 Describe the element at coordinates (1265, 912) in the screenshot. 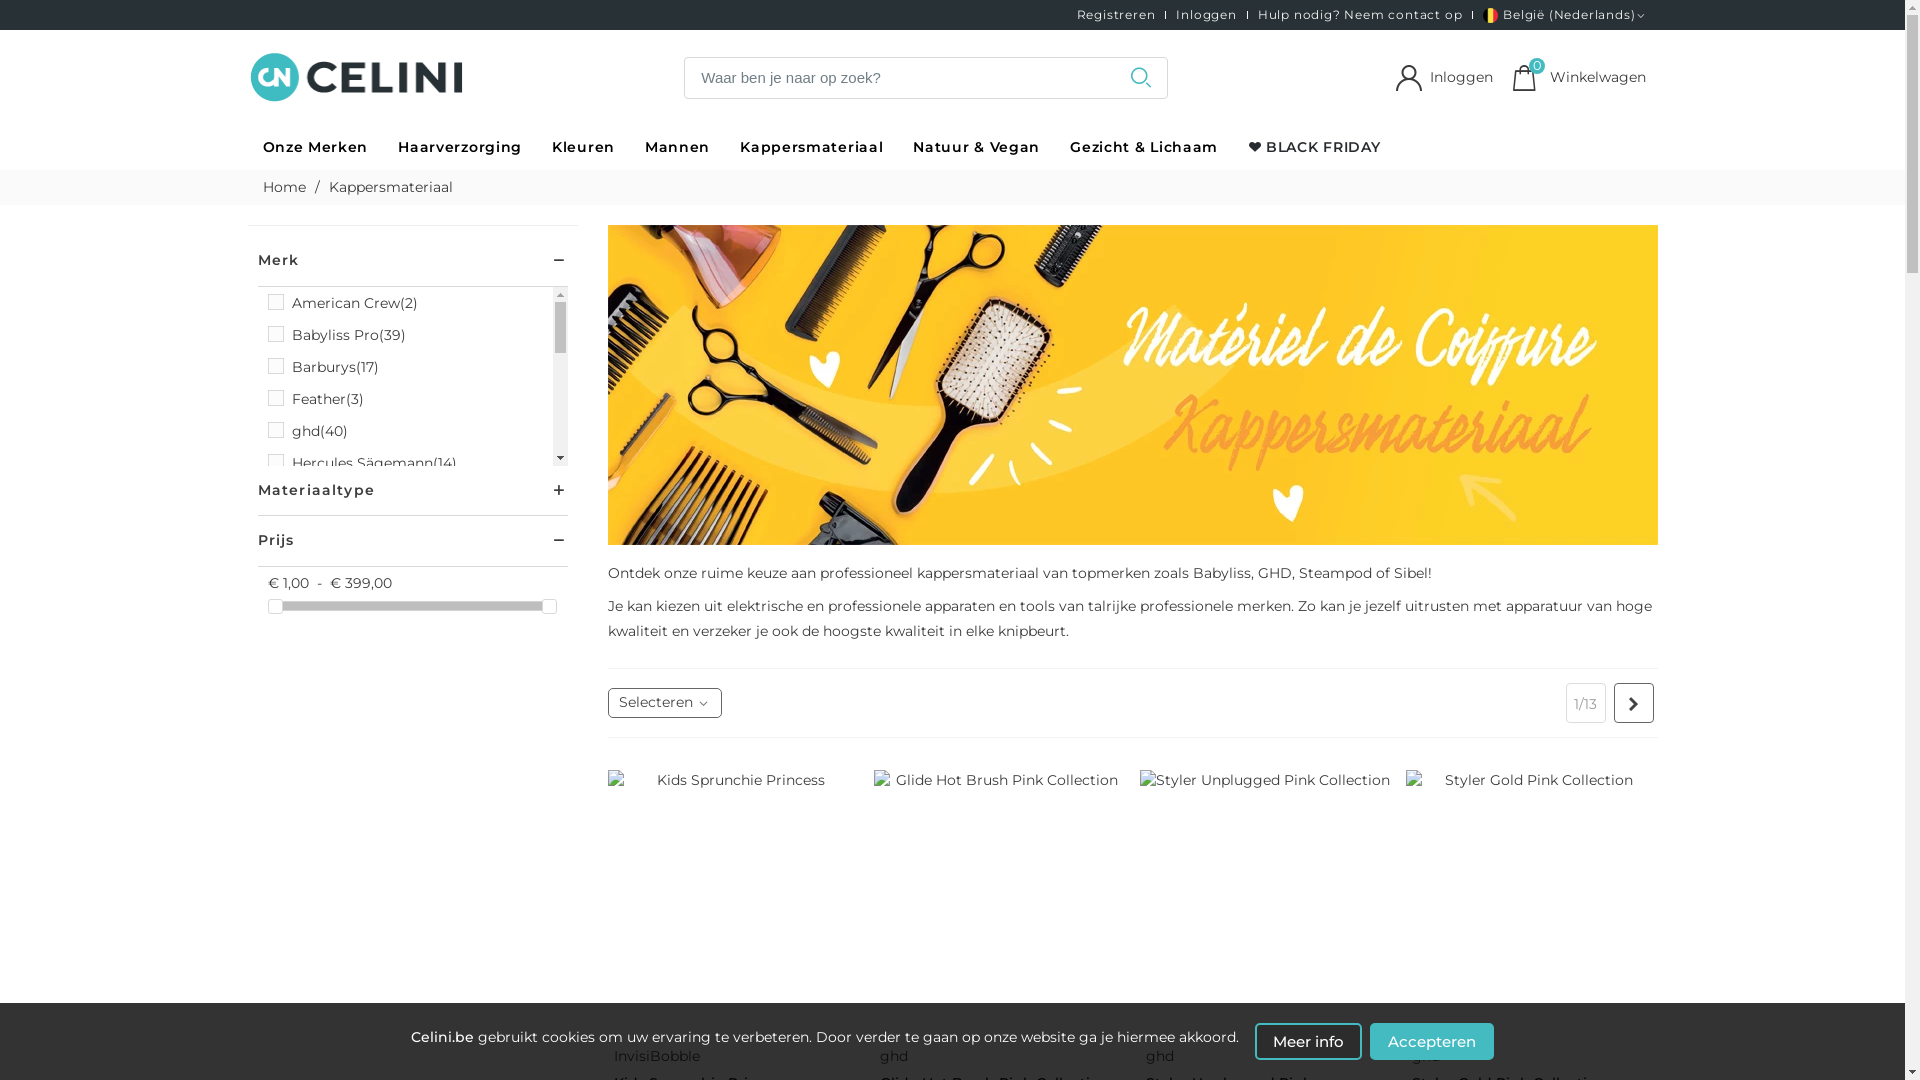

I see `Styler Unplugged Pink Collection` at that location.